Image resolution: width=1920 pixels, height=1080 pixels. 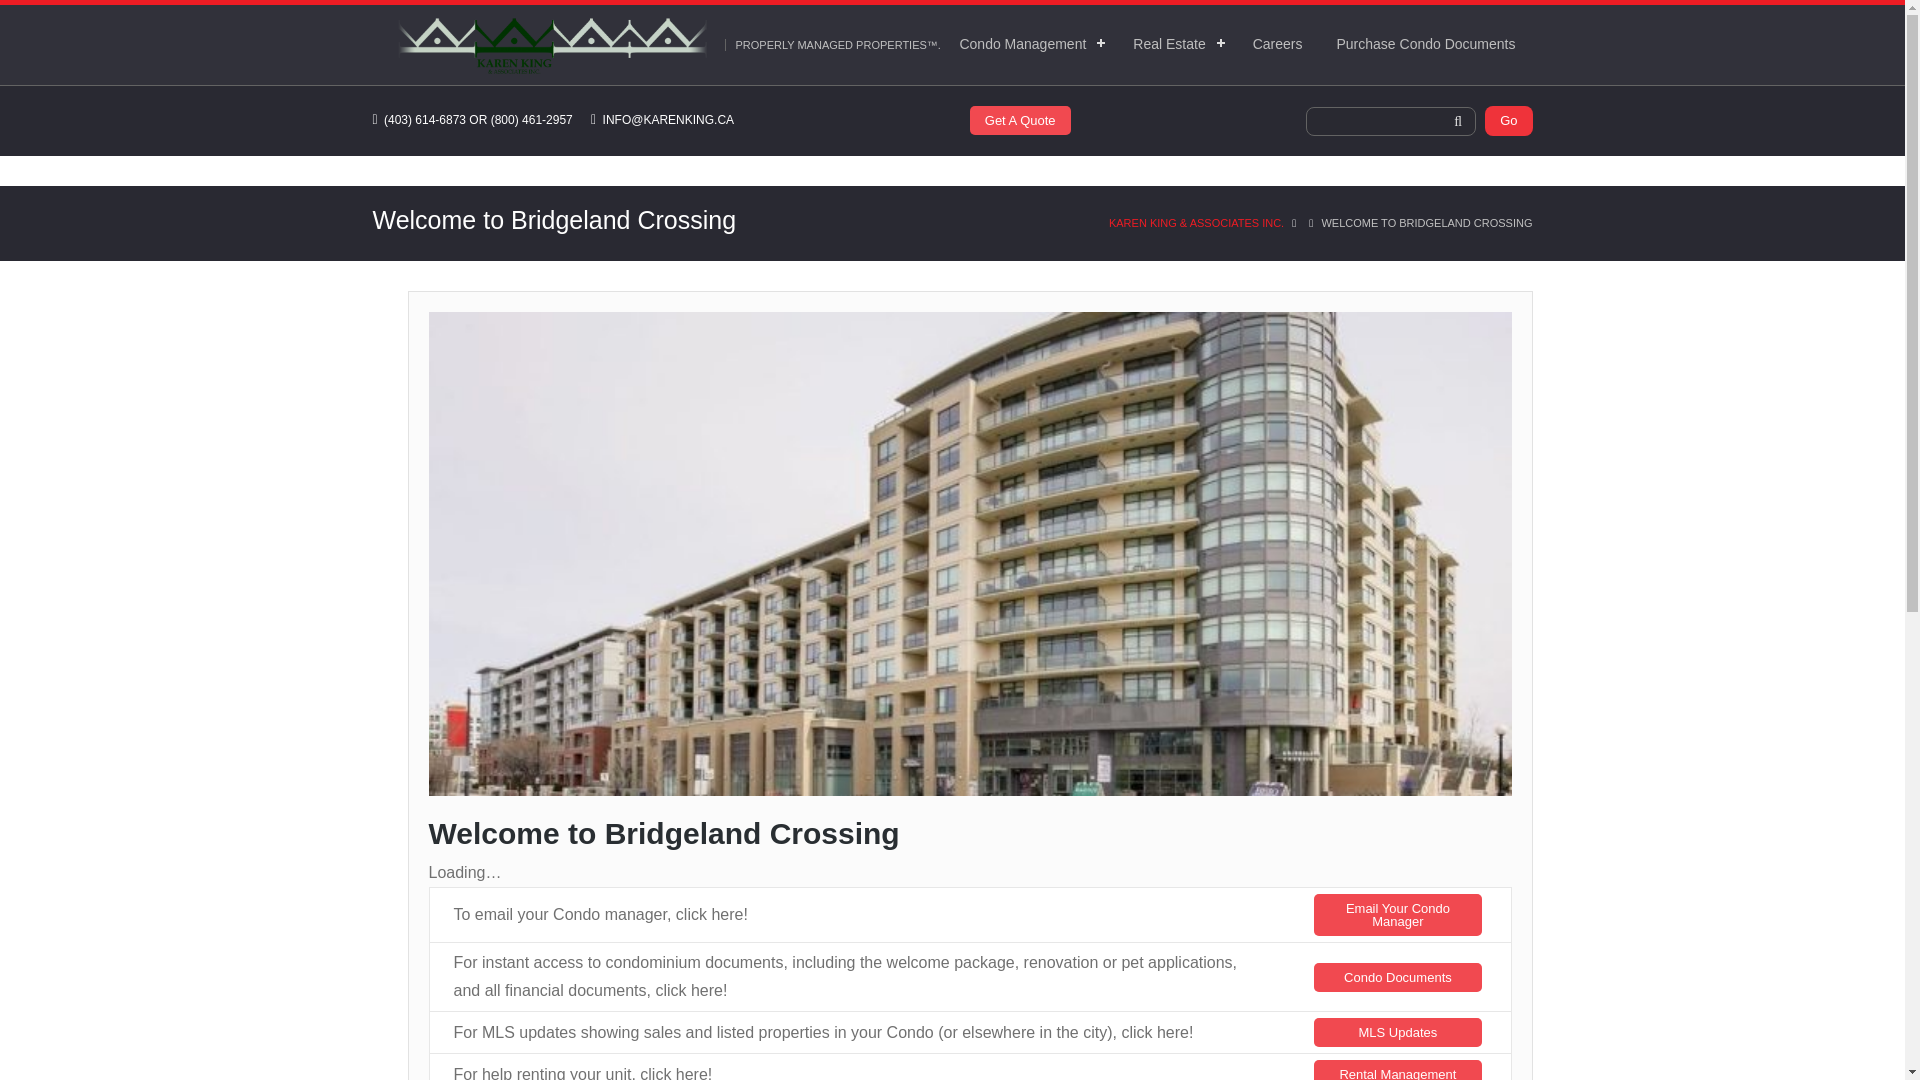 What do you see at coordinates (1396, 978) in the screenshot?
I see `Condo Documents` at bounding box center [1396, 978].